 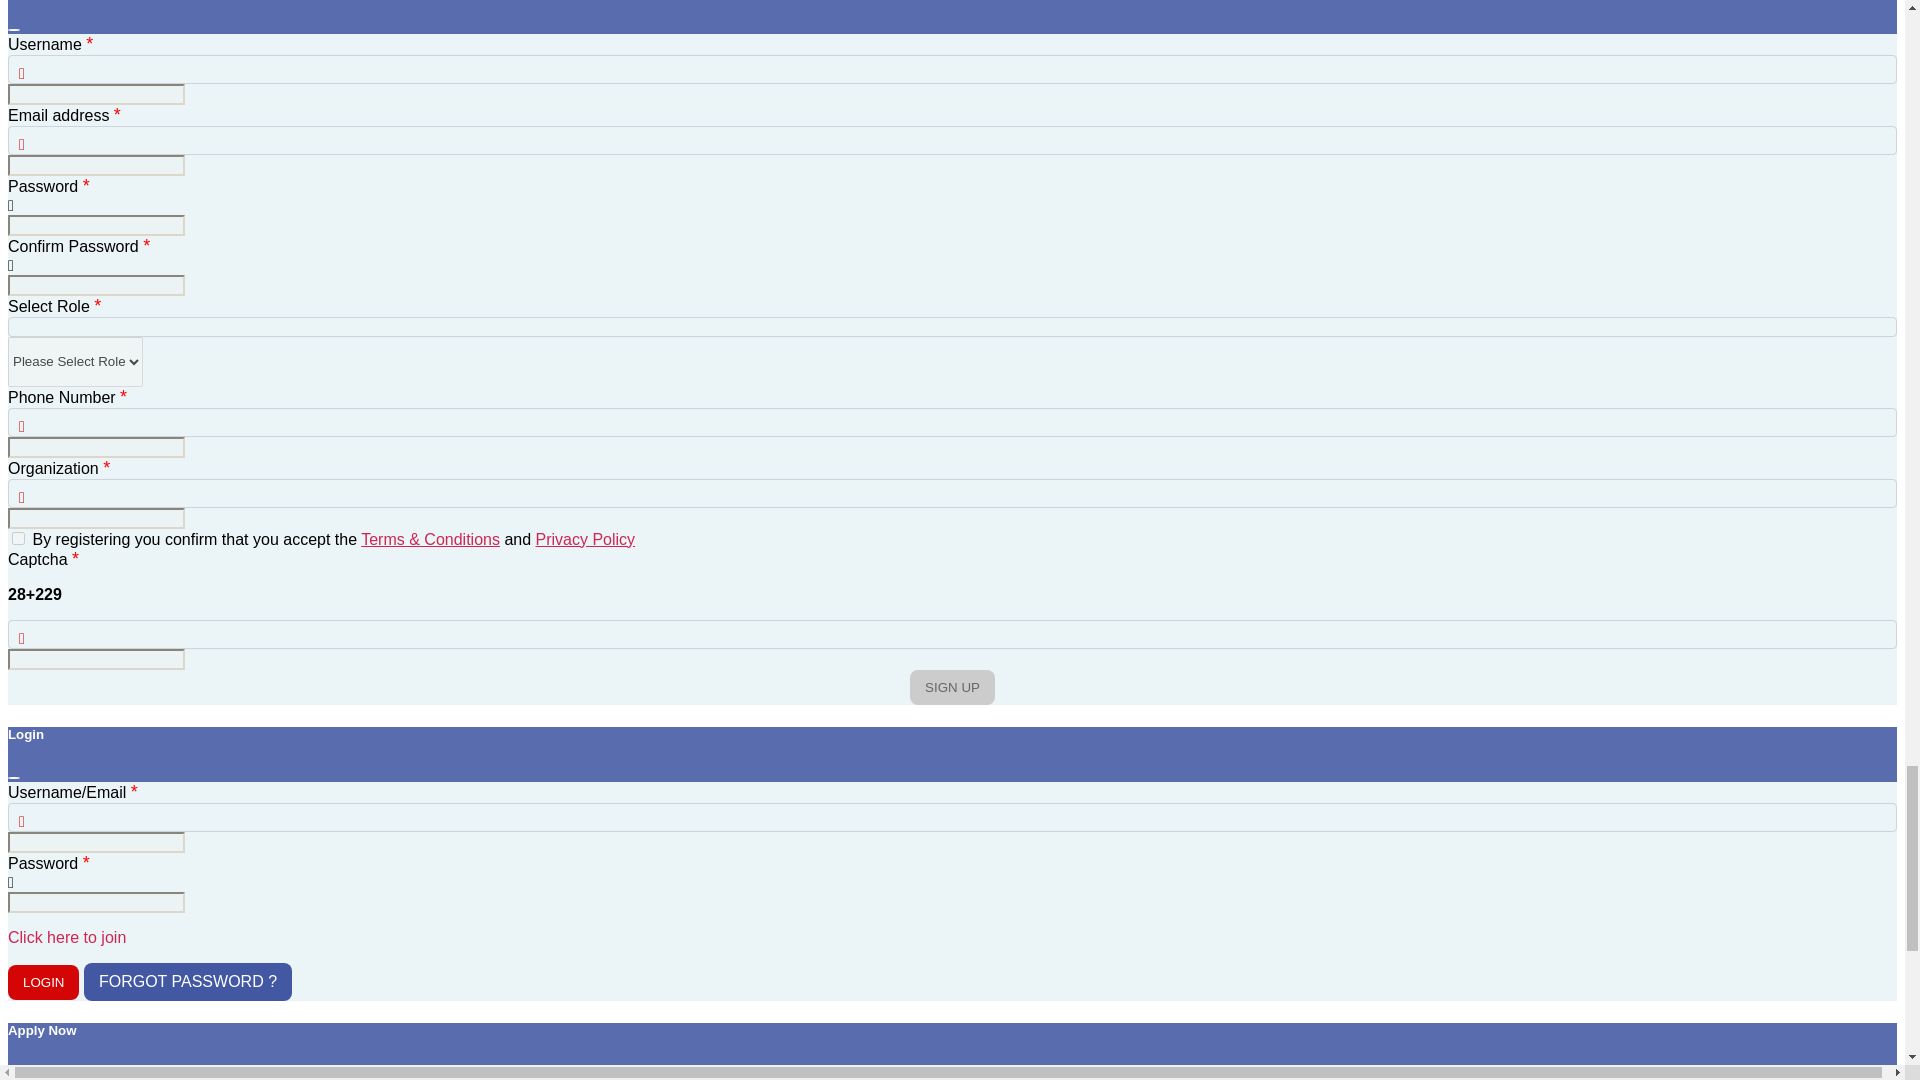 What do you see at coordinates (952, 687) in the screenshot?
I see `SIGN UP` at bounding box center [952, 687].